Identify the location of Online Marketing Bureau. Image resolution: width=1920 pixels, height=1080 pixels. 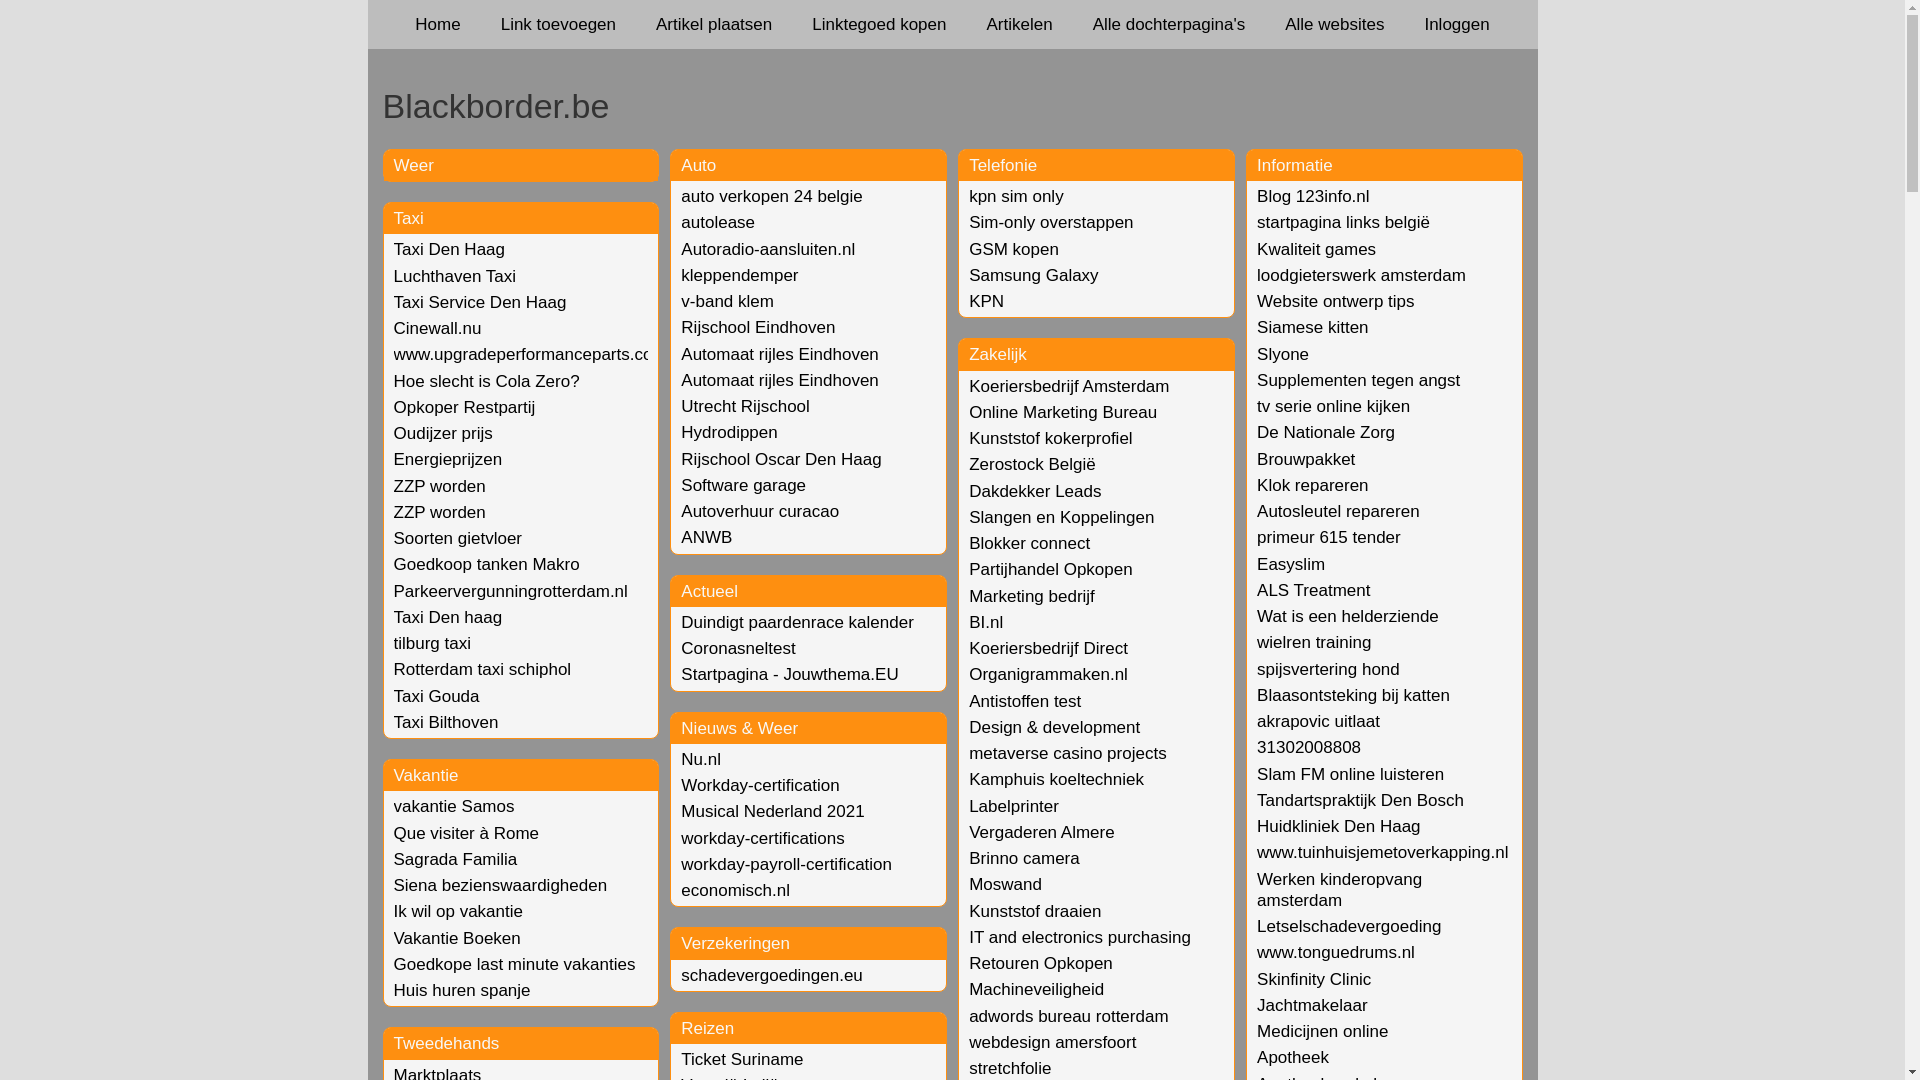
(1062, 412).